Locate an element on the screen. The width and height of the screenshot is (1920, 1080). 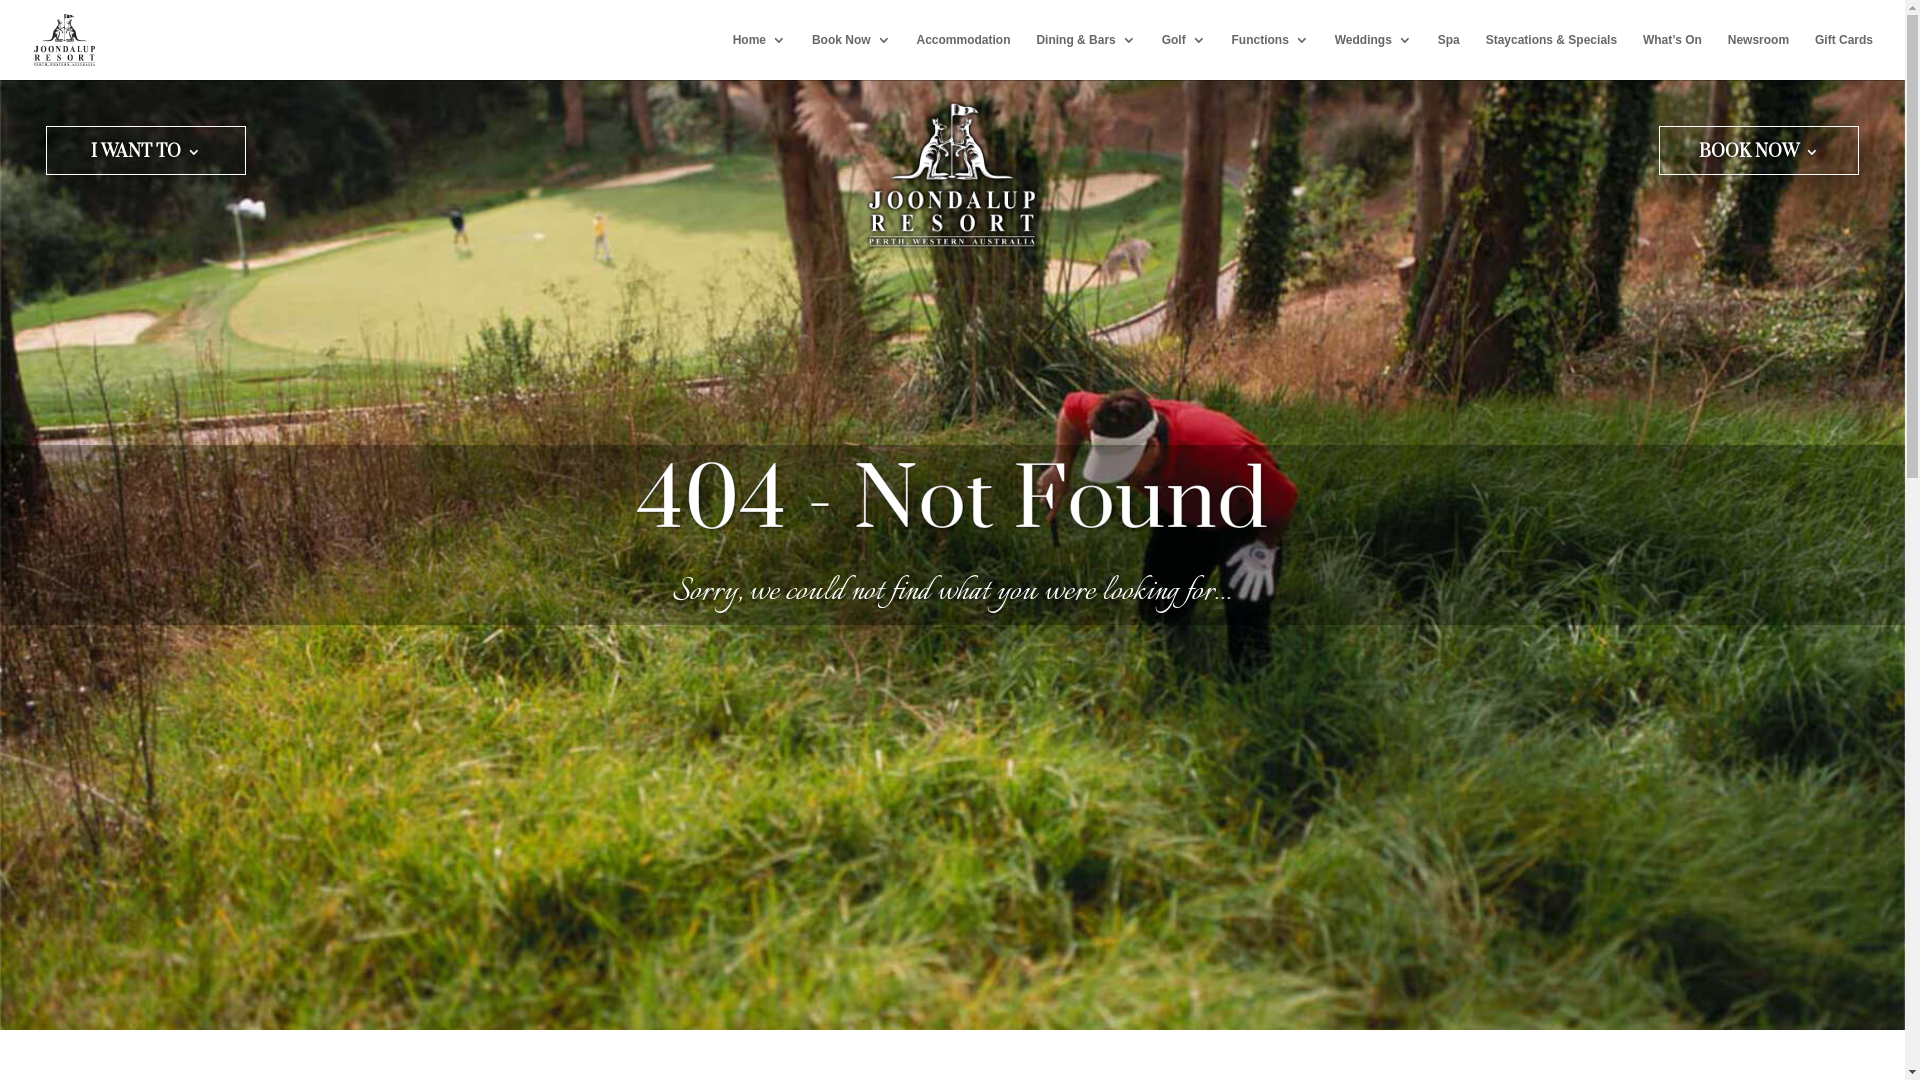
Accommodation is located at coordinates (962, 56).